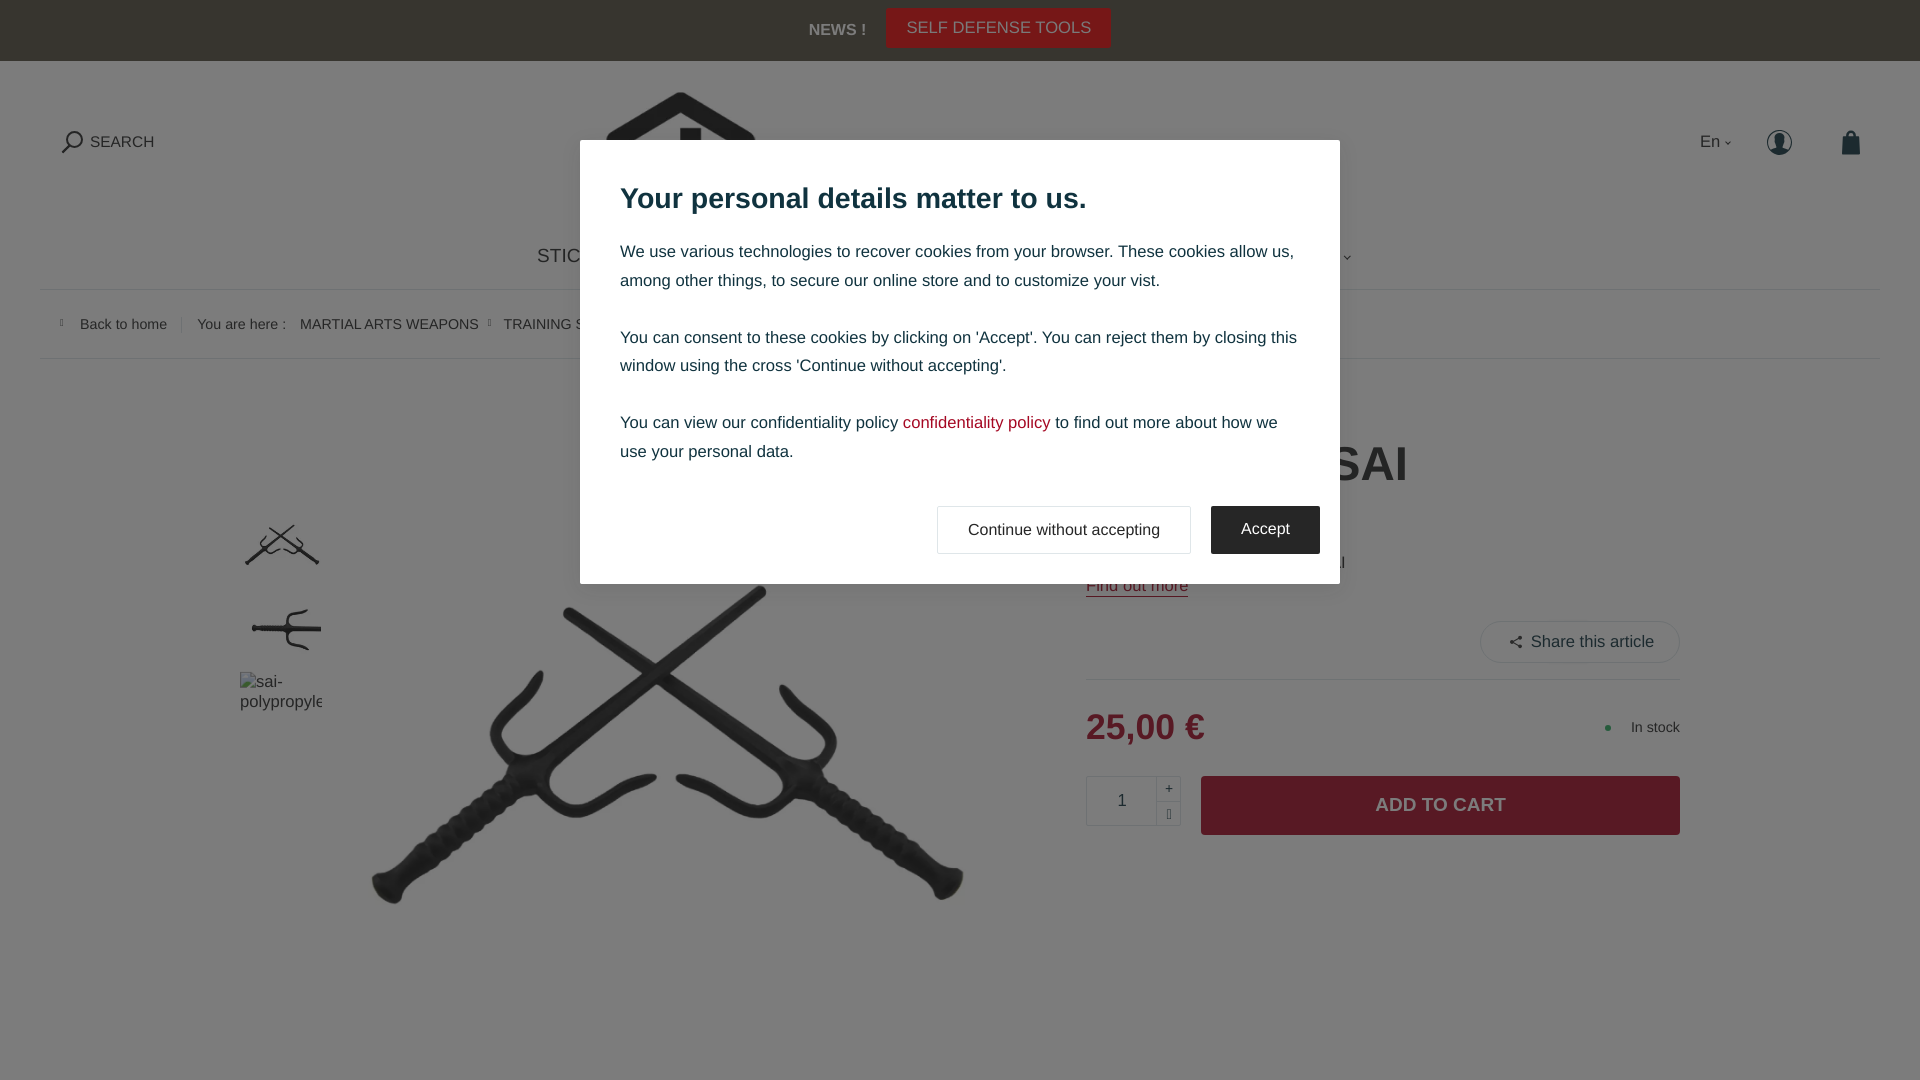  I want to click on SELF DEFENSE TOOLS, so click(998, 27).